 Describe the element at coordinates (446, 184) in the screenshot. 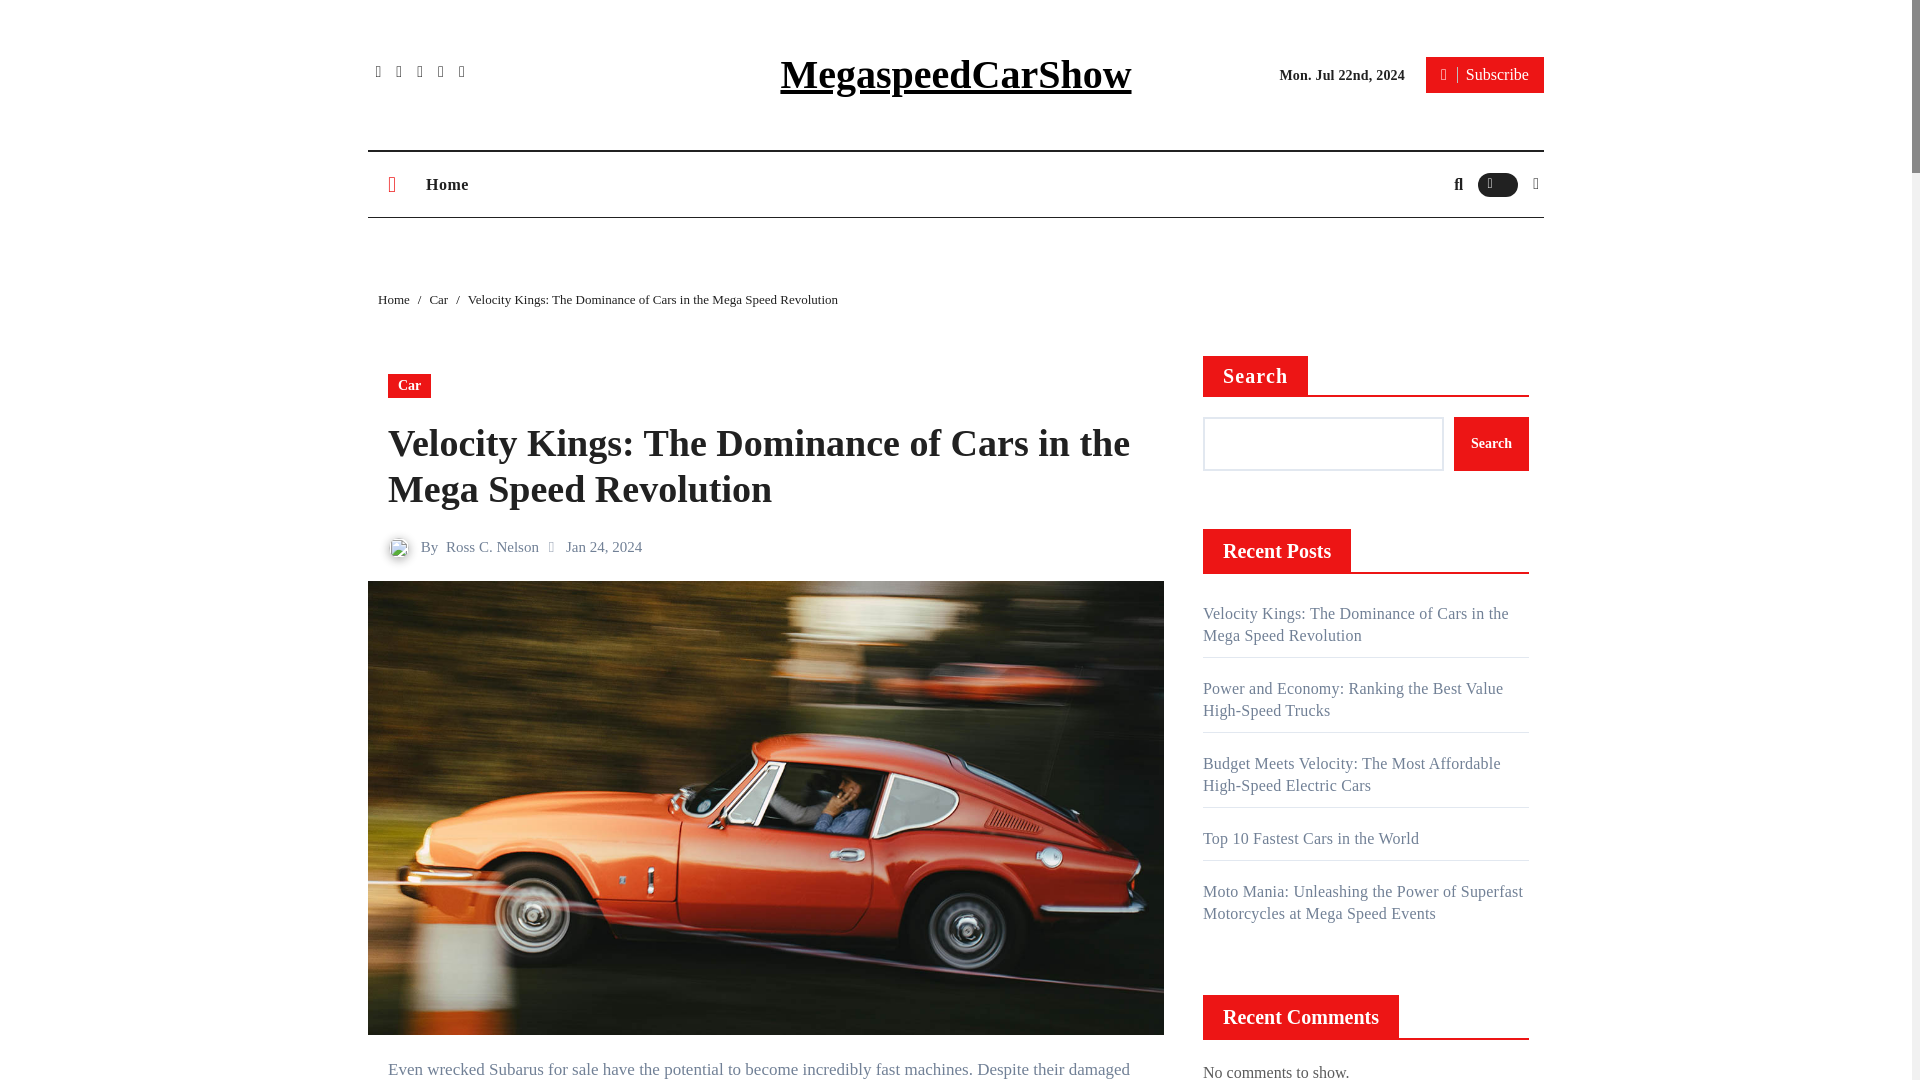

I see `Home` at that location.